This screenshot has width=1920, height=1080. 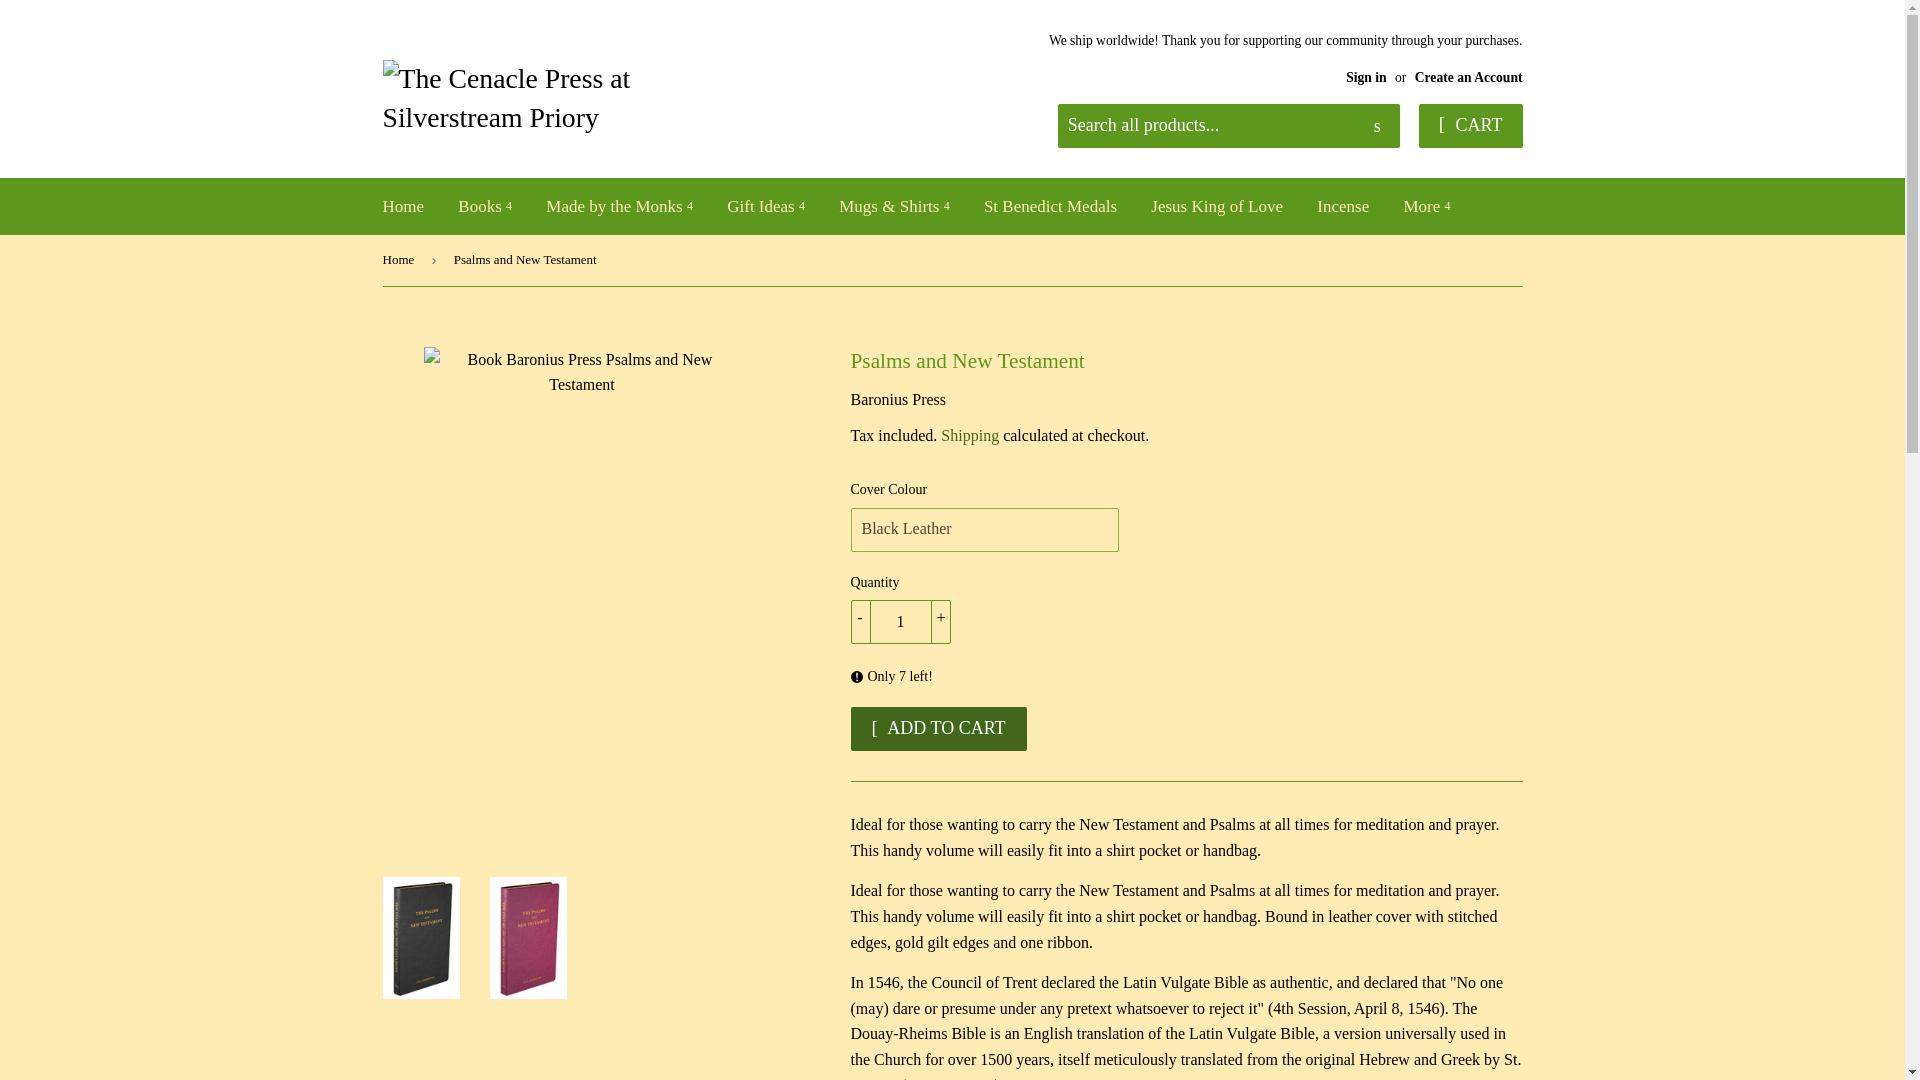 I want to click on Search, so click(x=1377, y=126).